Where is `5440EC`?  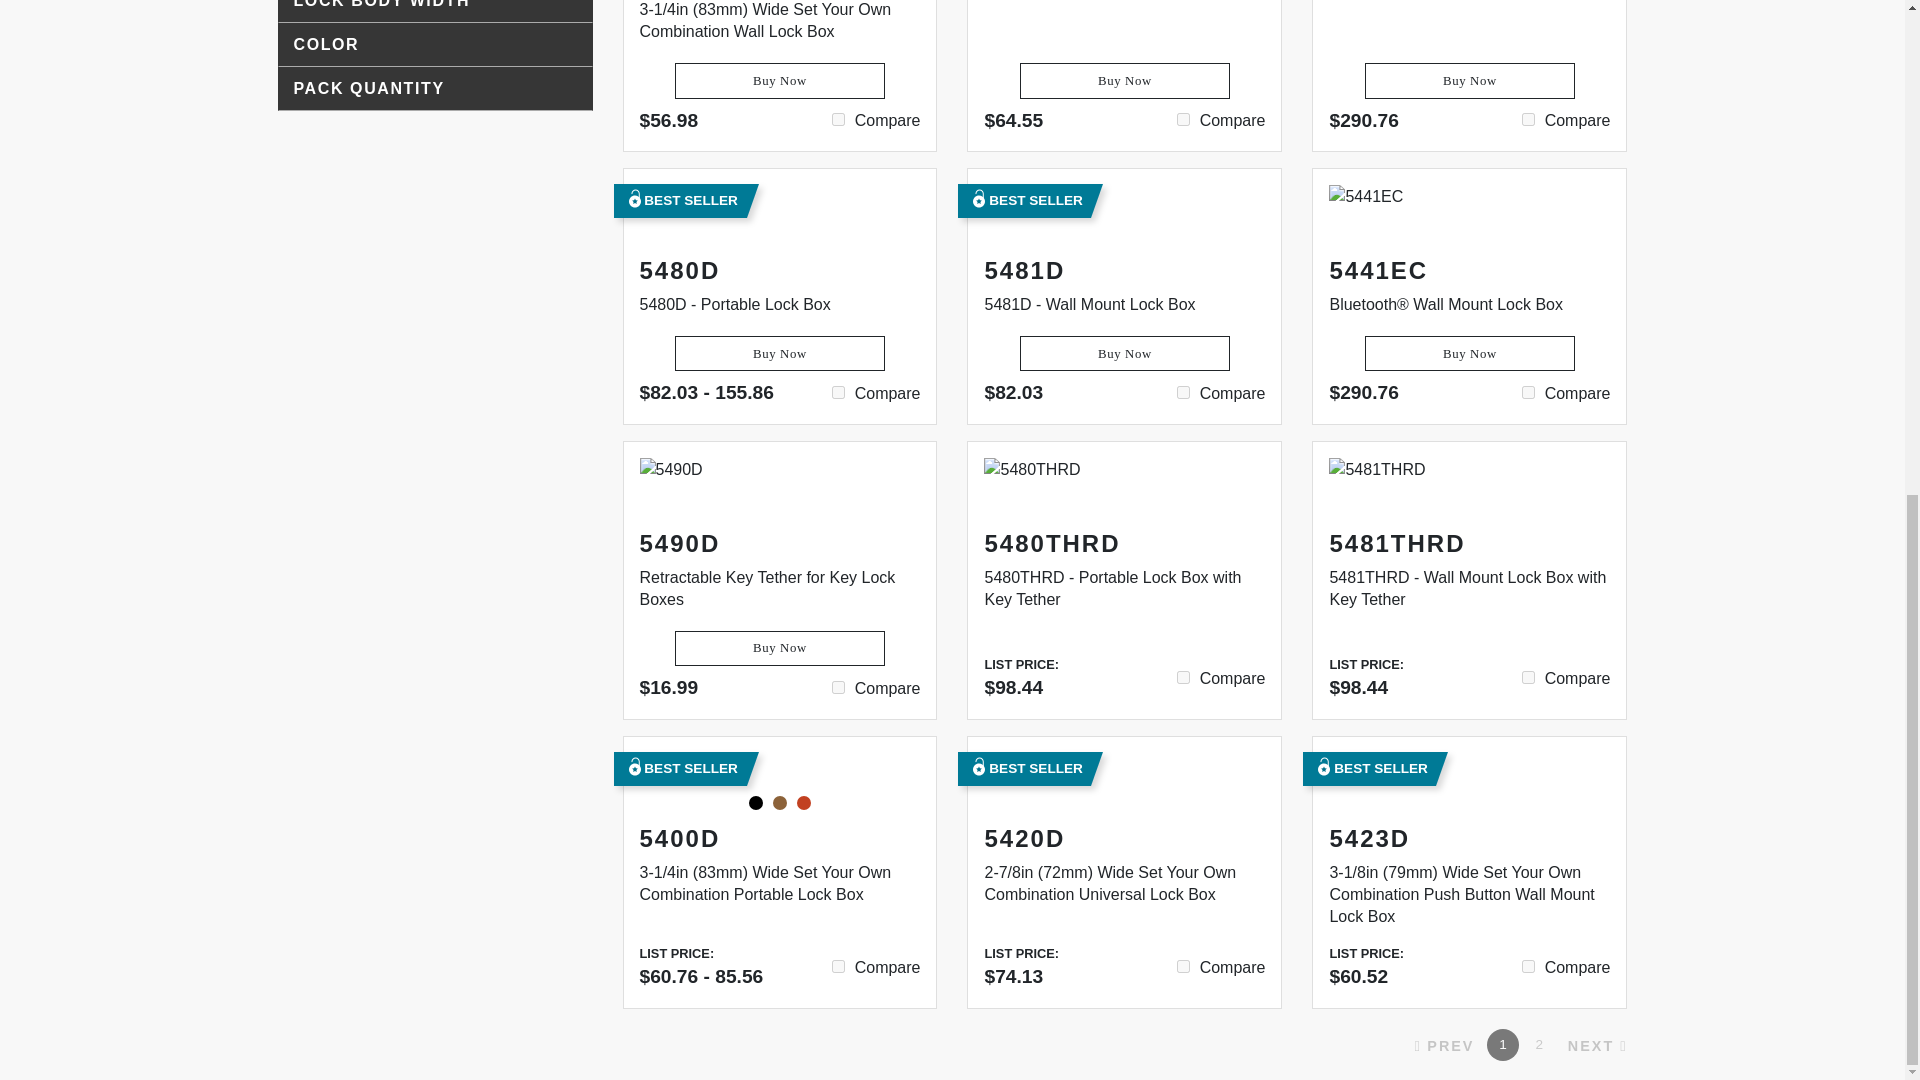 5440EC is located at coordinates (1528, 120).